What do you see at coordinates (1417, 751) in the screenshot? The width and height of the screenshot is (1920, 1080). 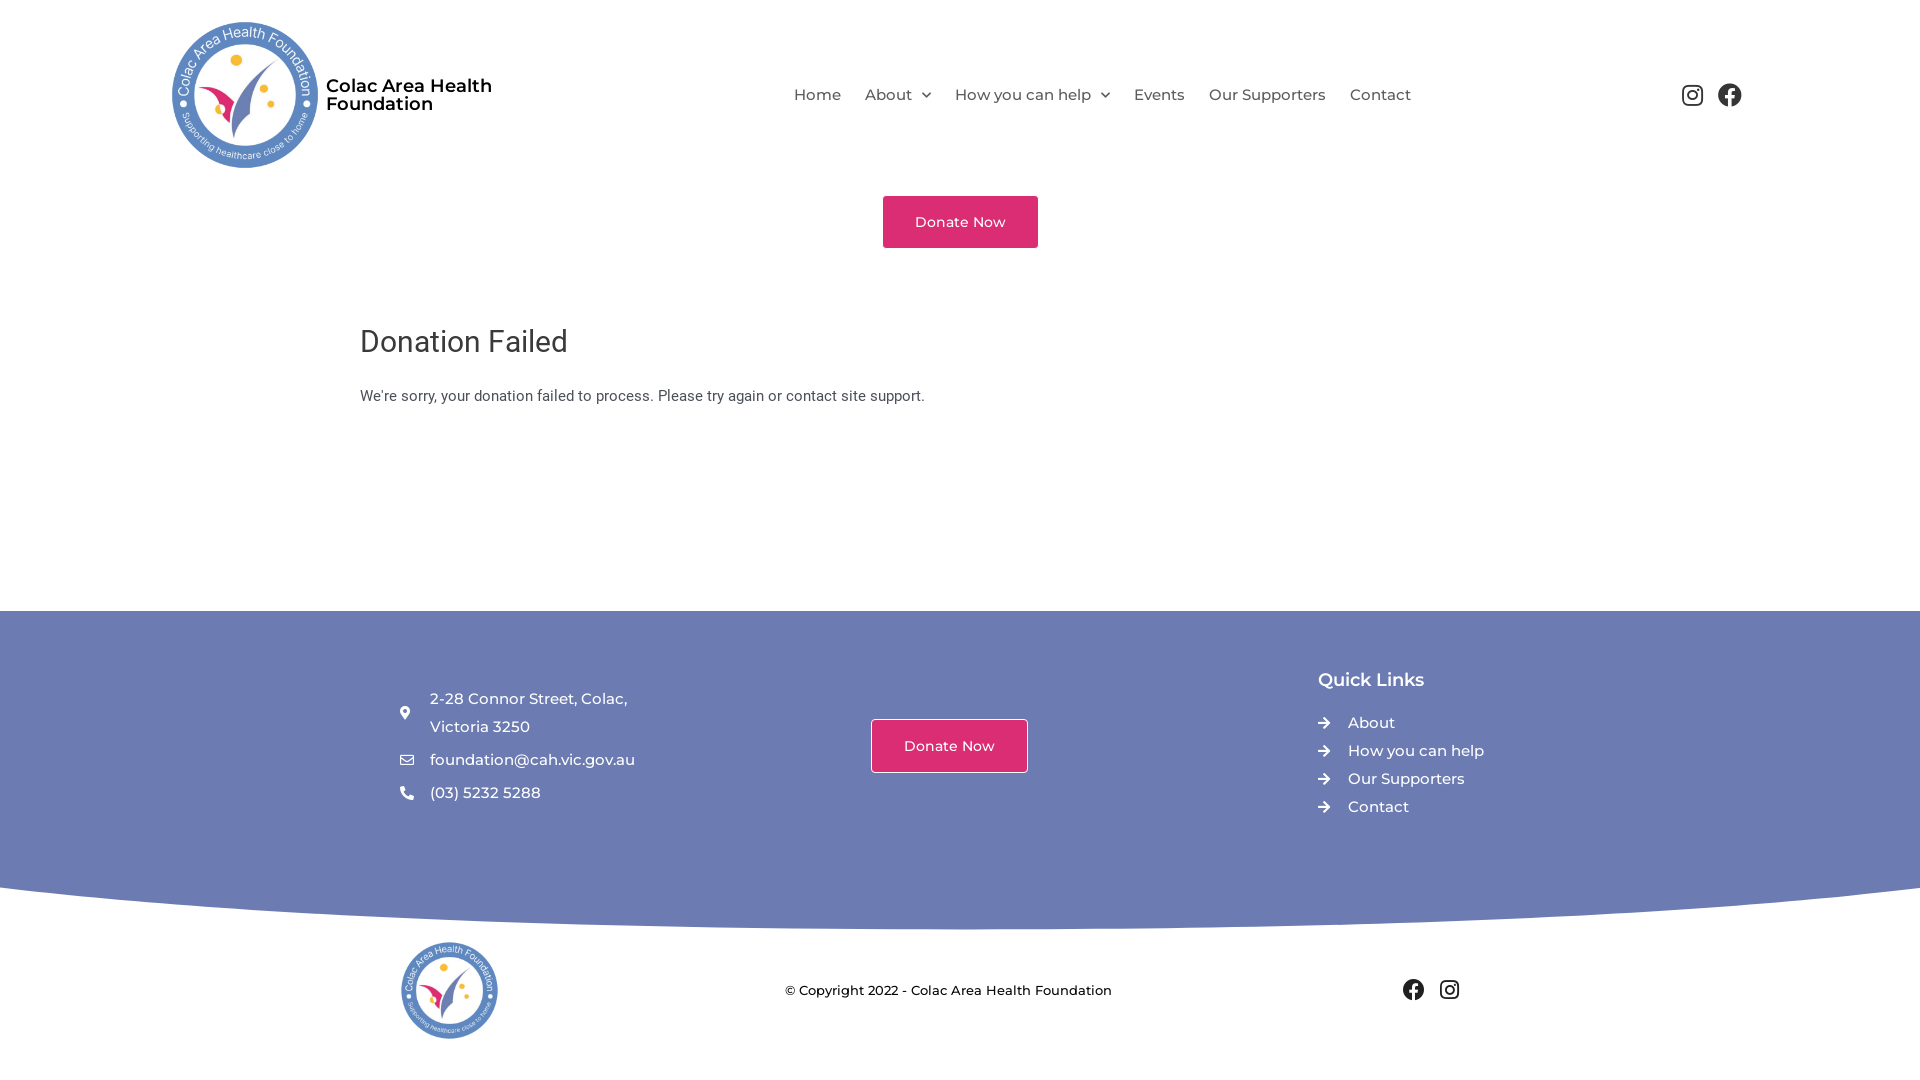 I see `How you can help` at bounding box center [1417, 751].